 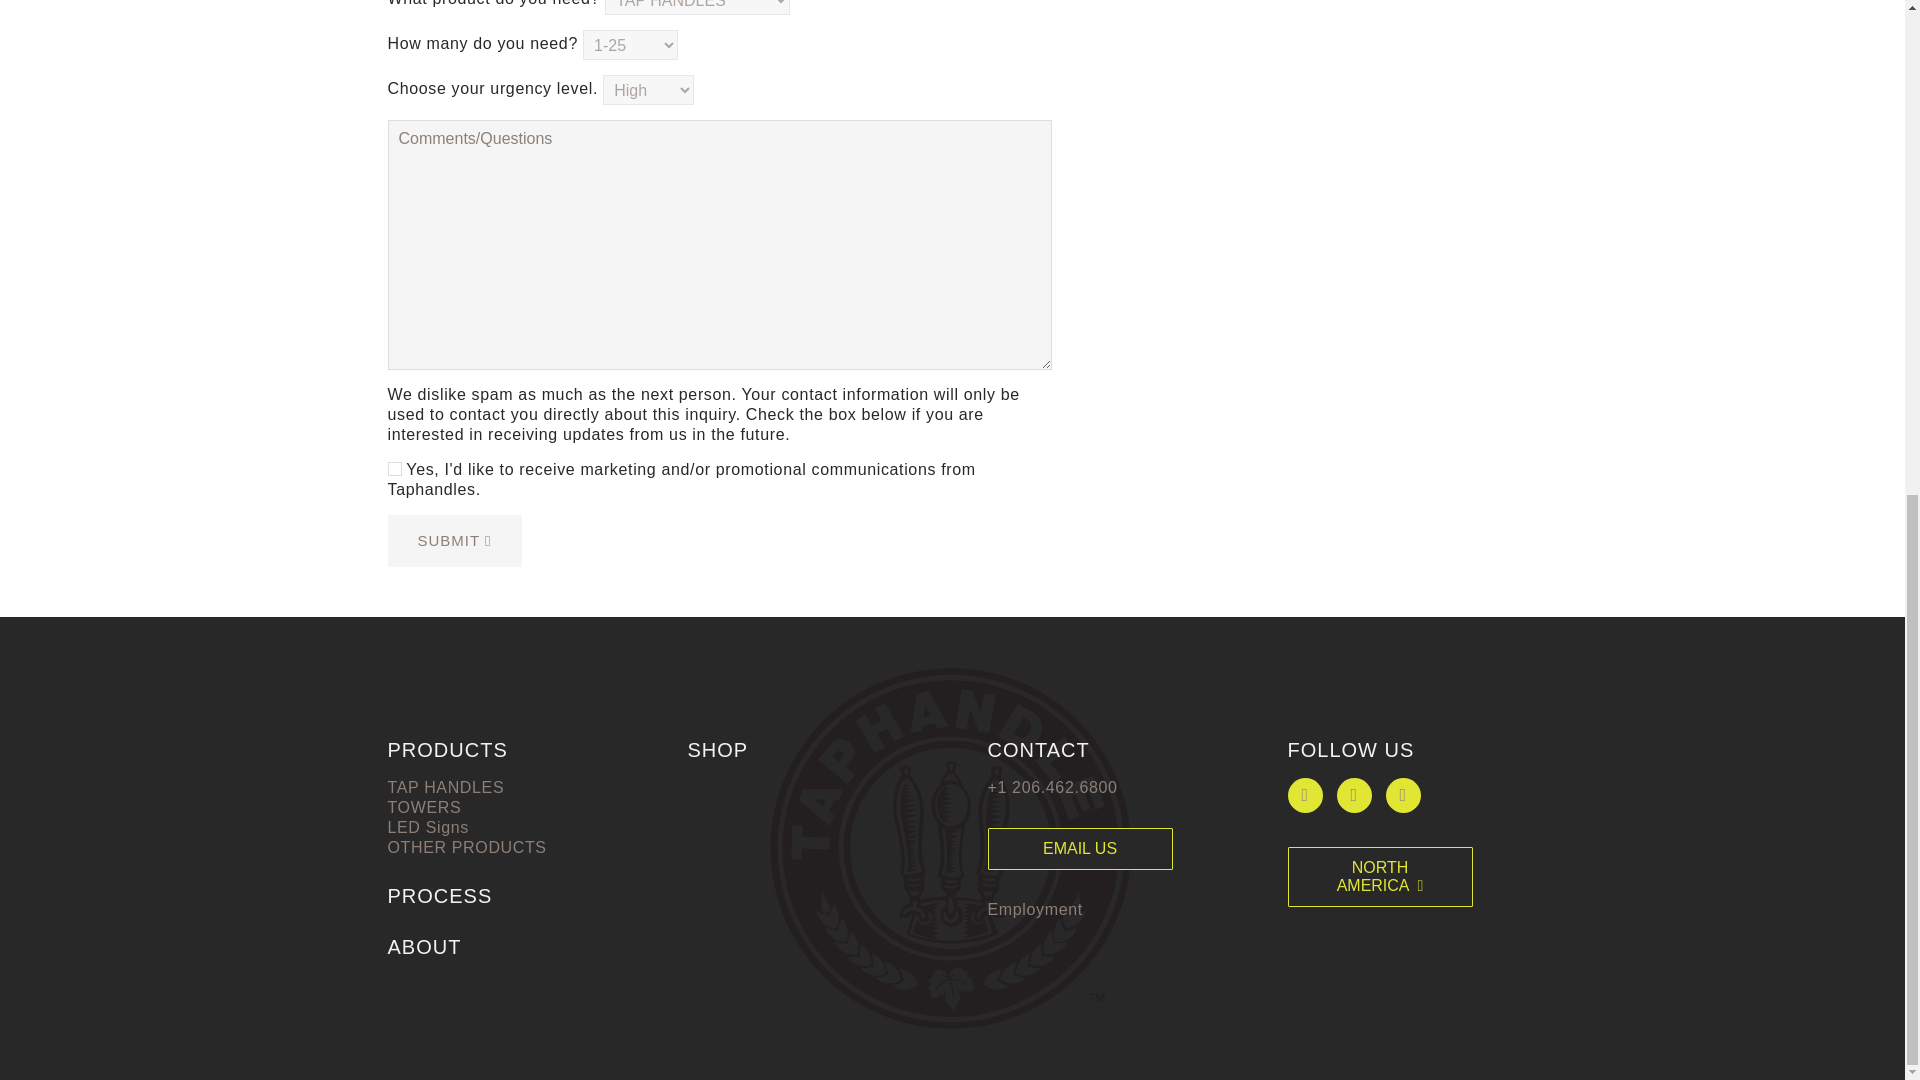 I want to click on EMAIL US, so click(x=1080, y=849).